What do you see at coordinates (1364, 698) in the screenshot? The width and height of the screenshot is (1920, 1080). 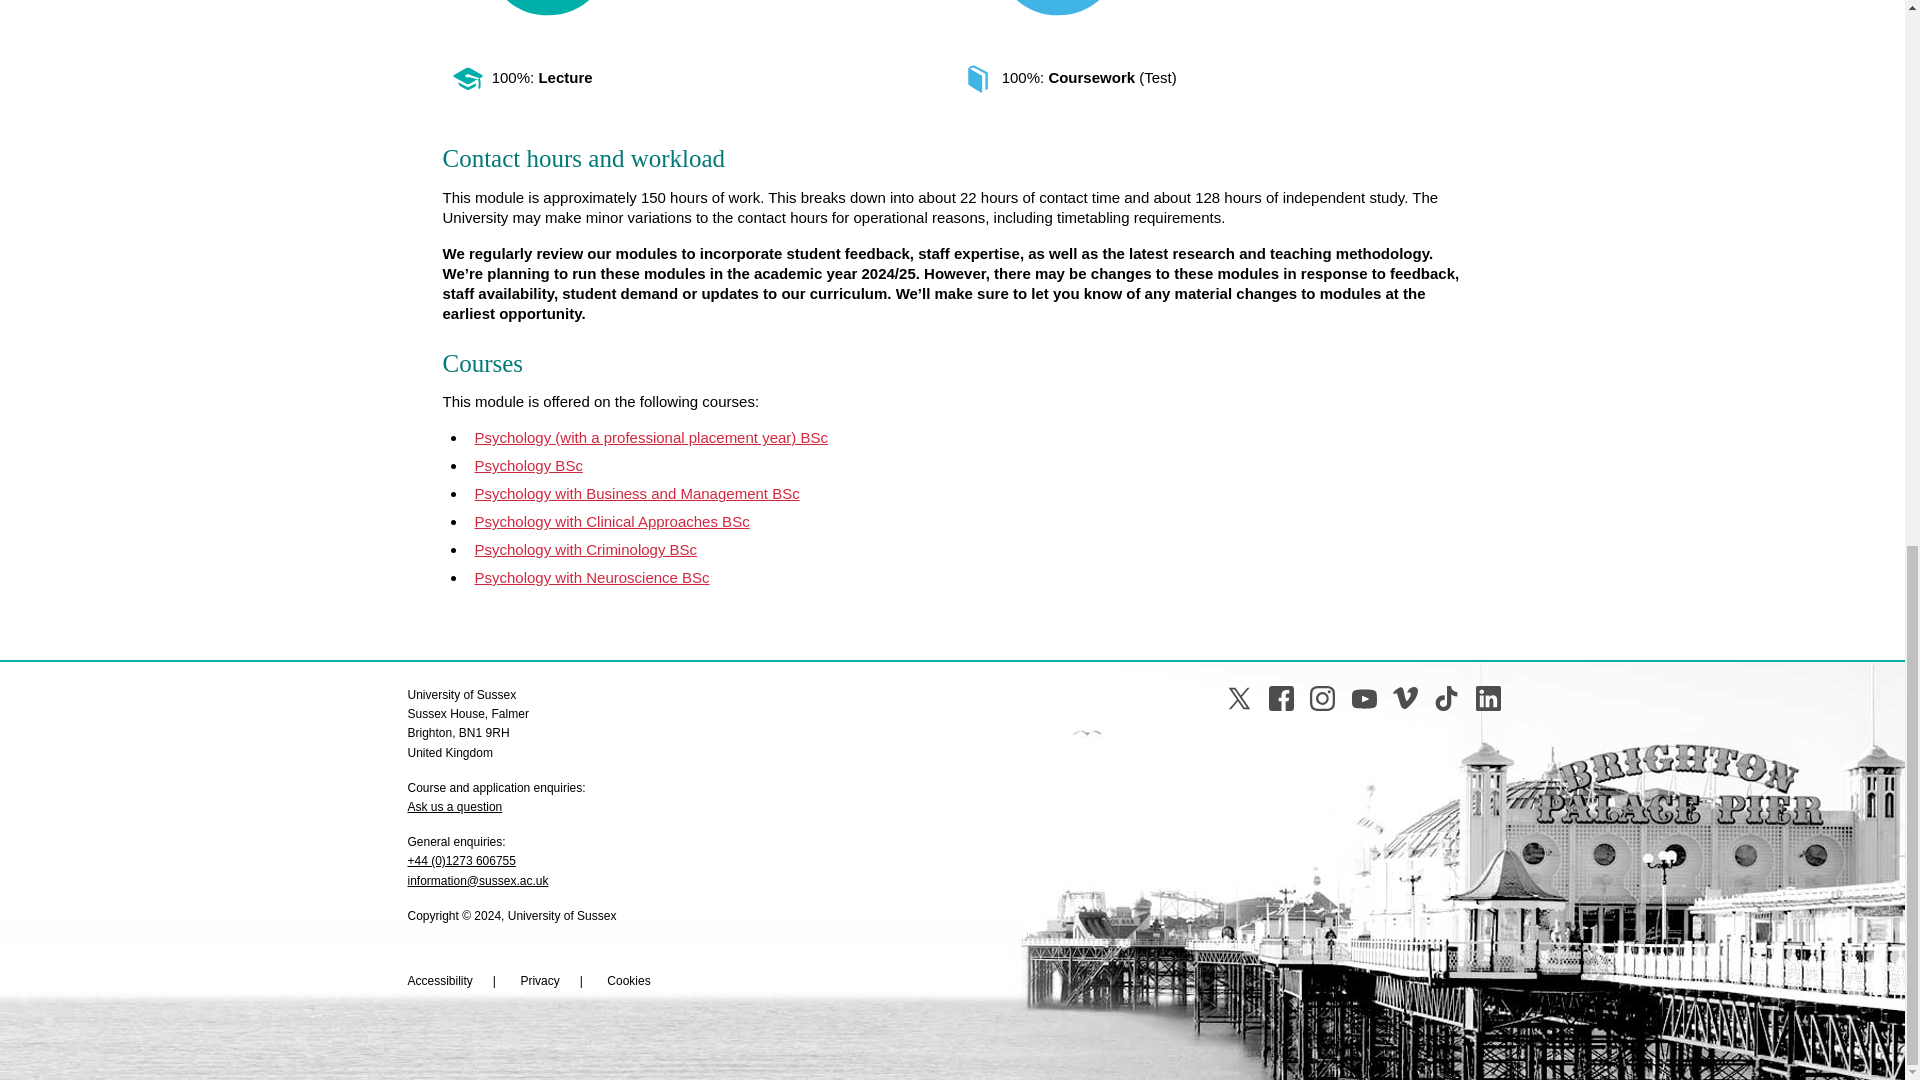 I see `YouTube` at bounding box center [1364, 698].